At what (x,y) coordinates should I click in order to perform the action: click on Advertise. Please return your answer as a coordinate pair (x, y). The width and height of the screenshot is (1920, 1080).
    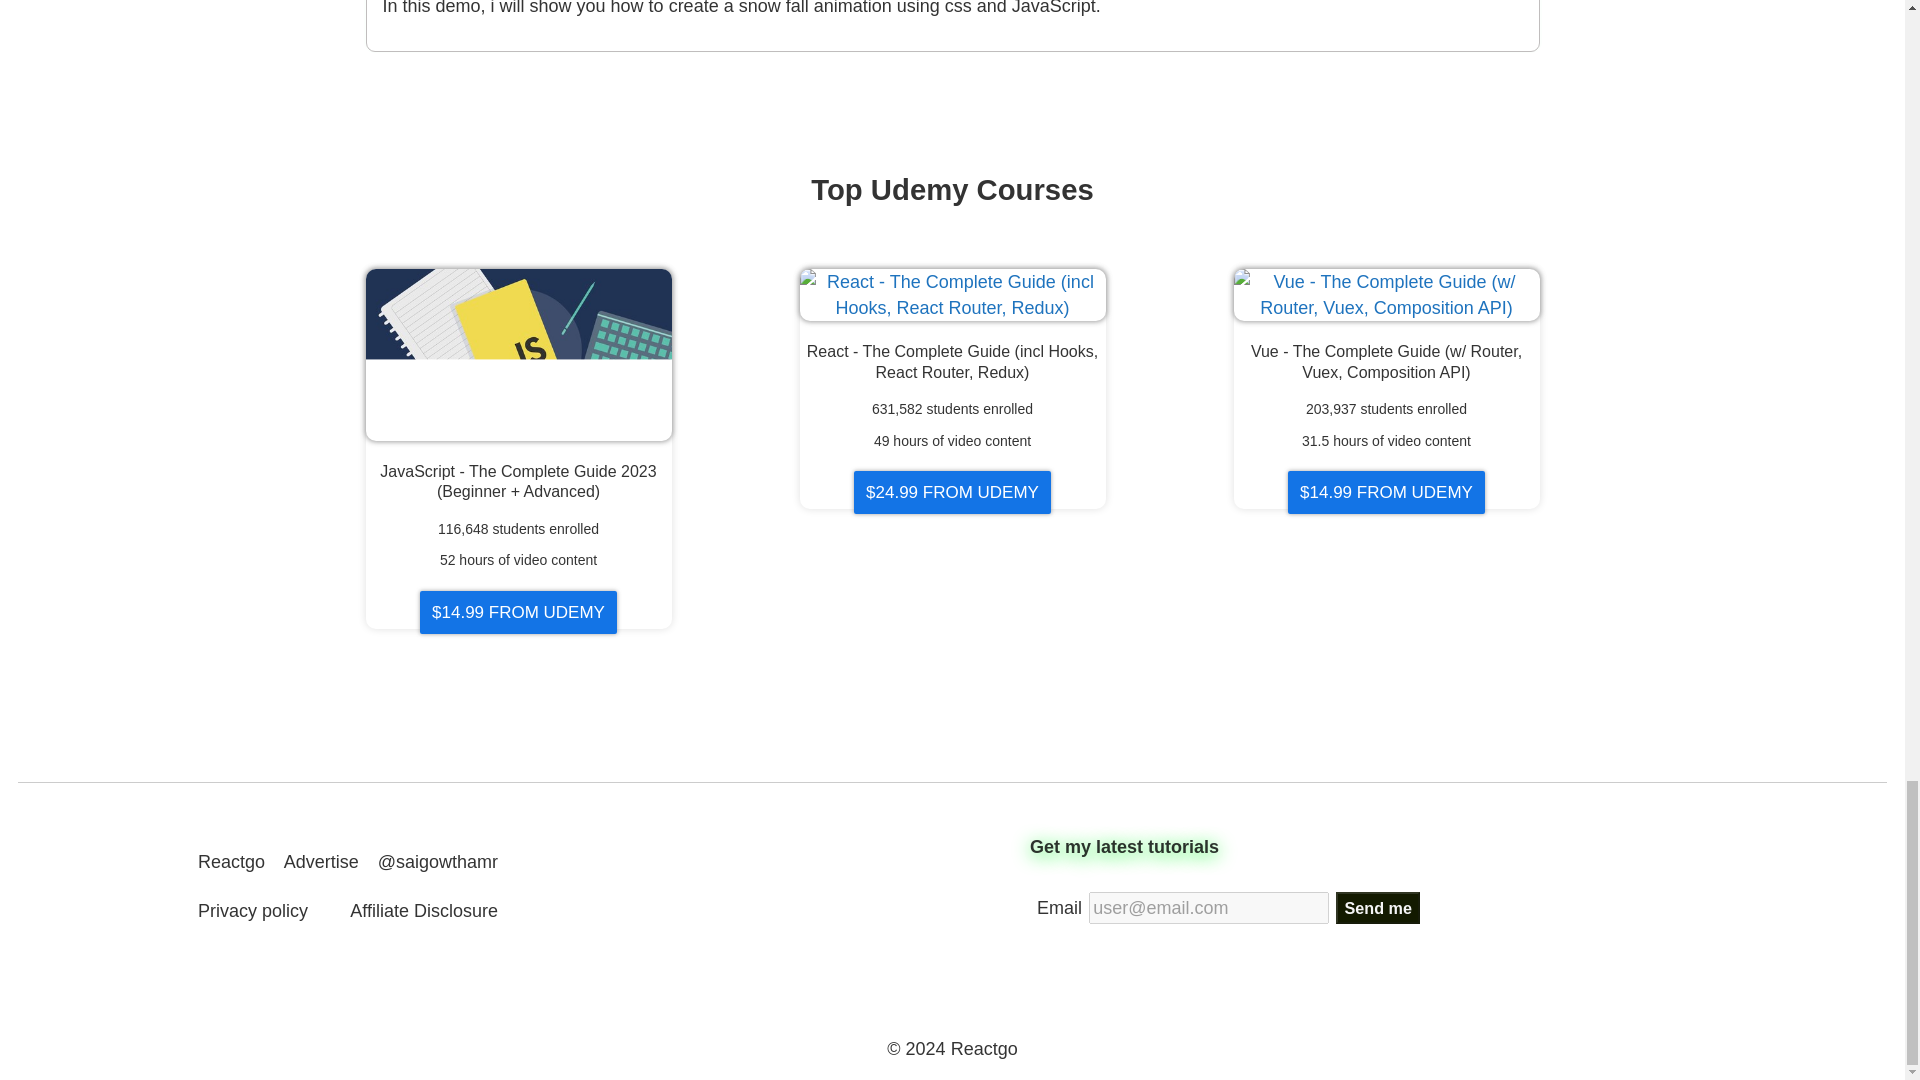
    Looking at the image, I should click on (322, 862).